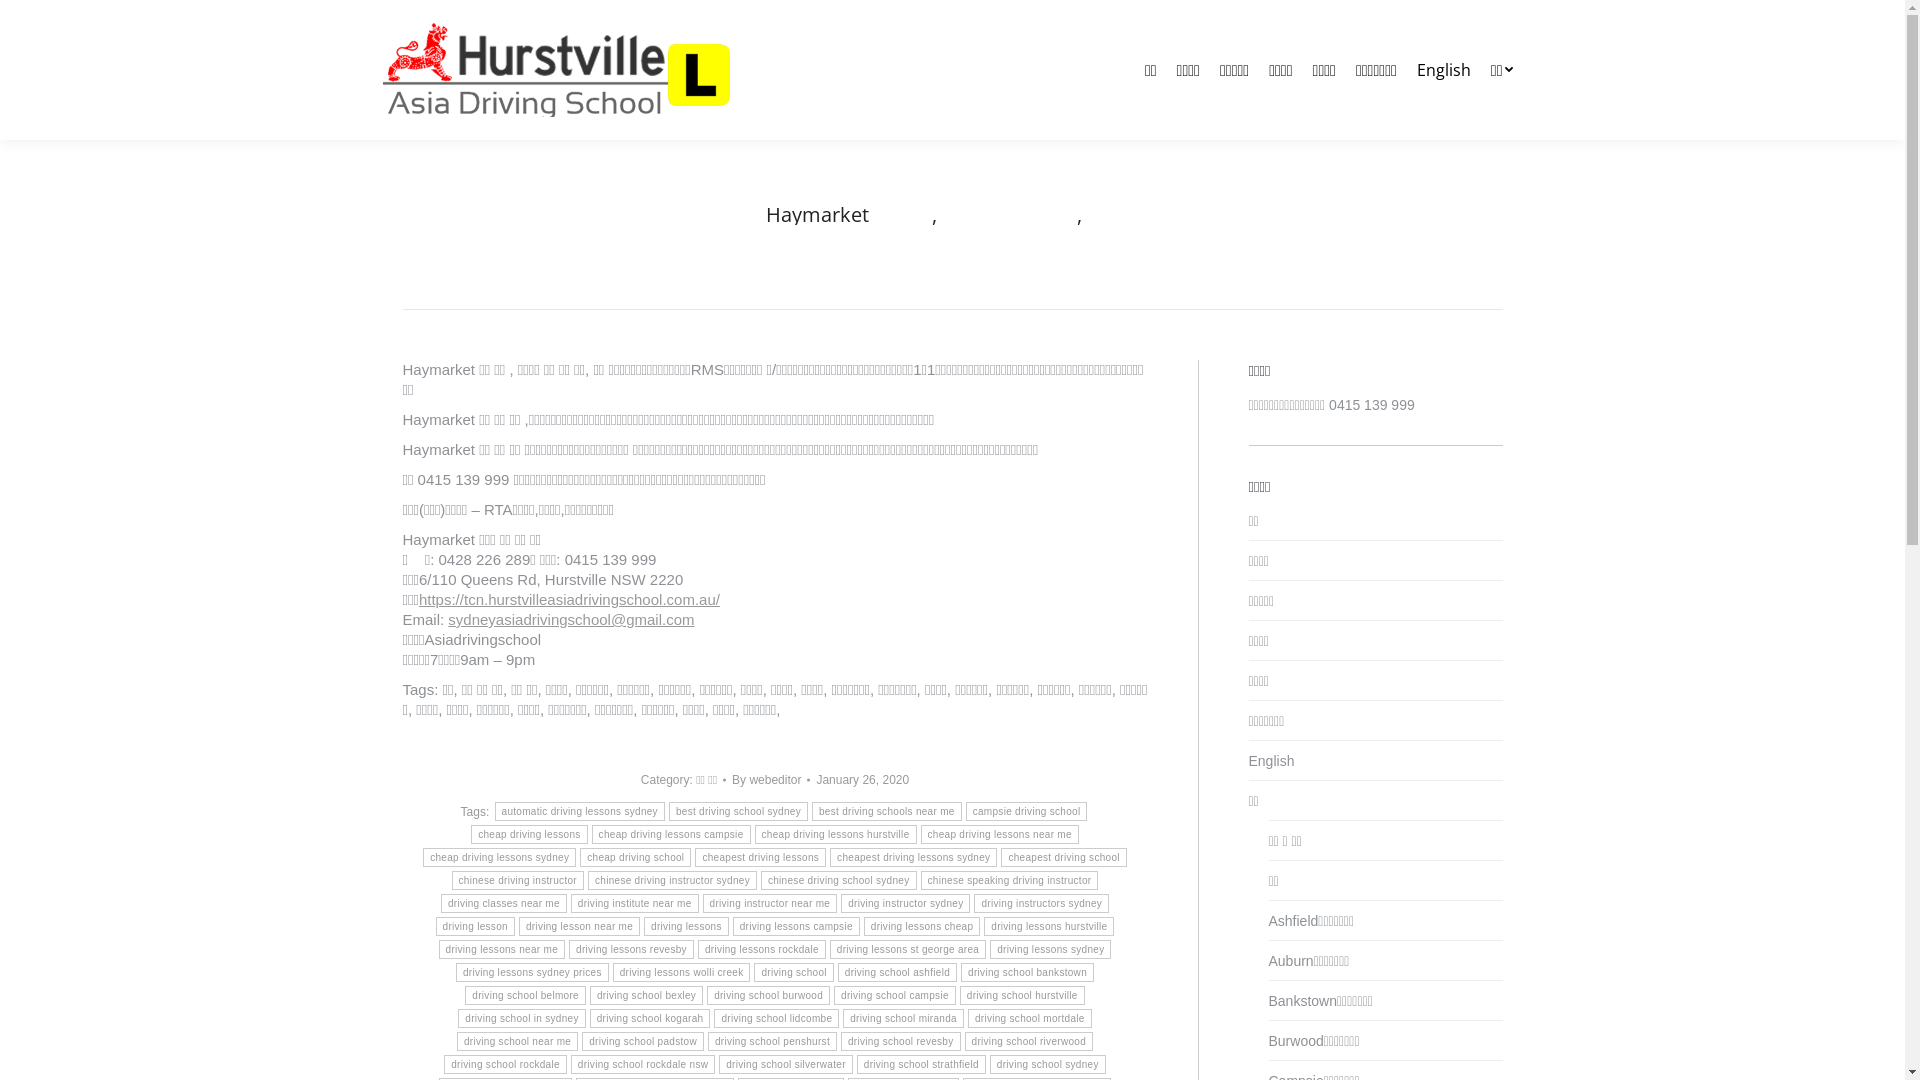  What do you see at coordinates (646, 996) in the screenshot?
I see `driving school bexley` at bounding box center [646, 996].